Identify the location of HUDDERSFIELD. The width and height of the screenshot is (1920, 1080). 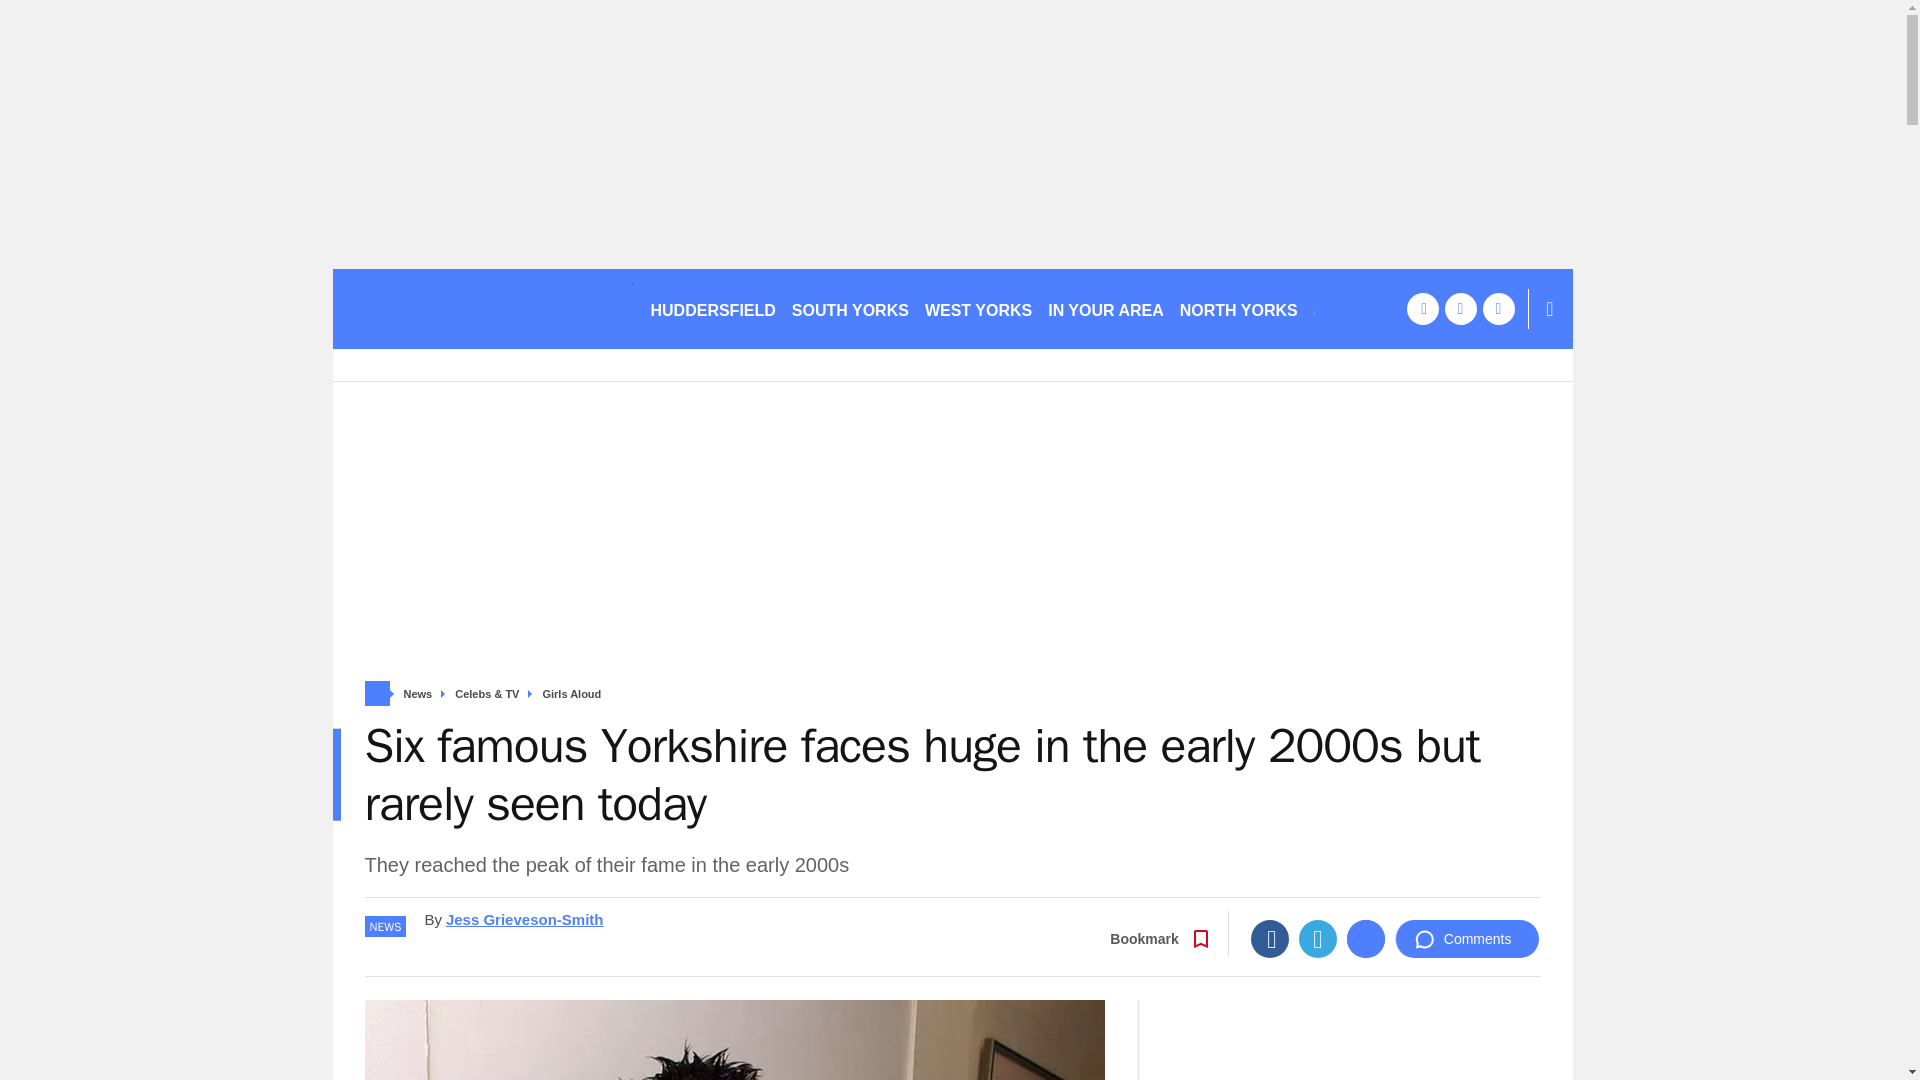
(712, 308).